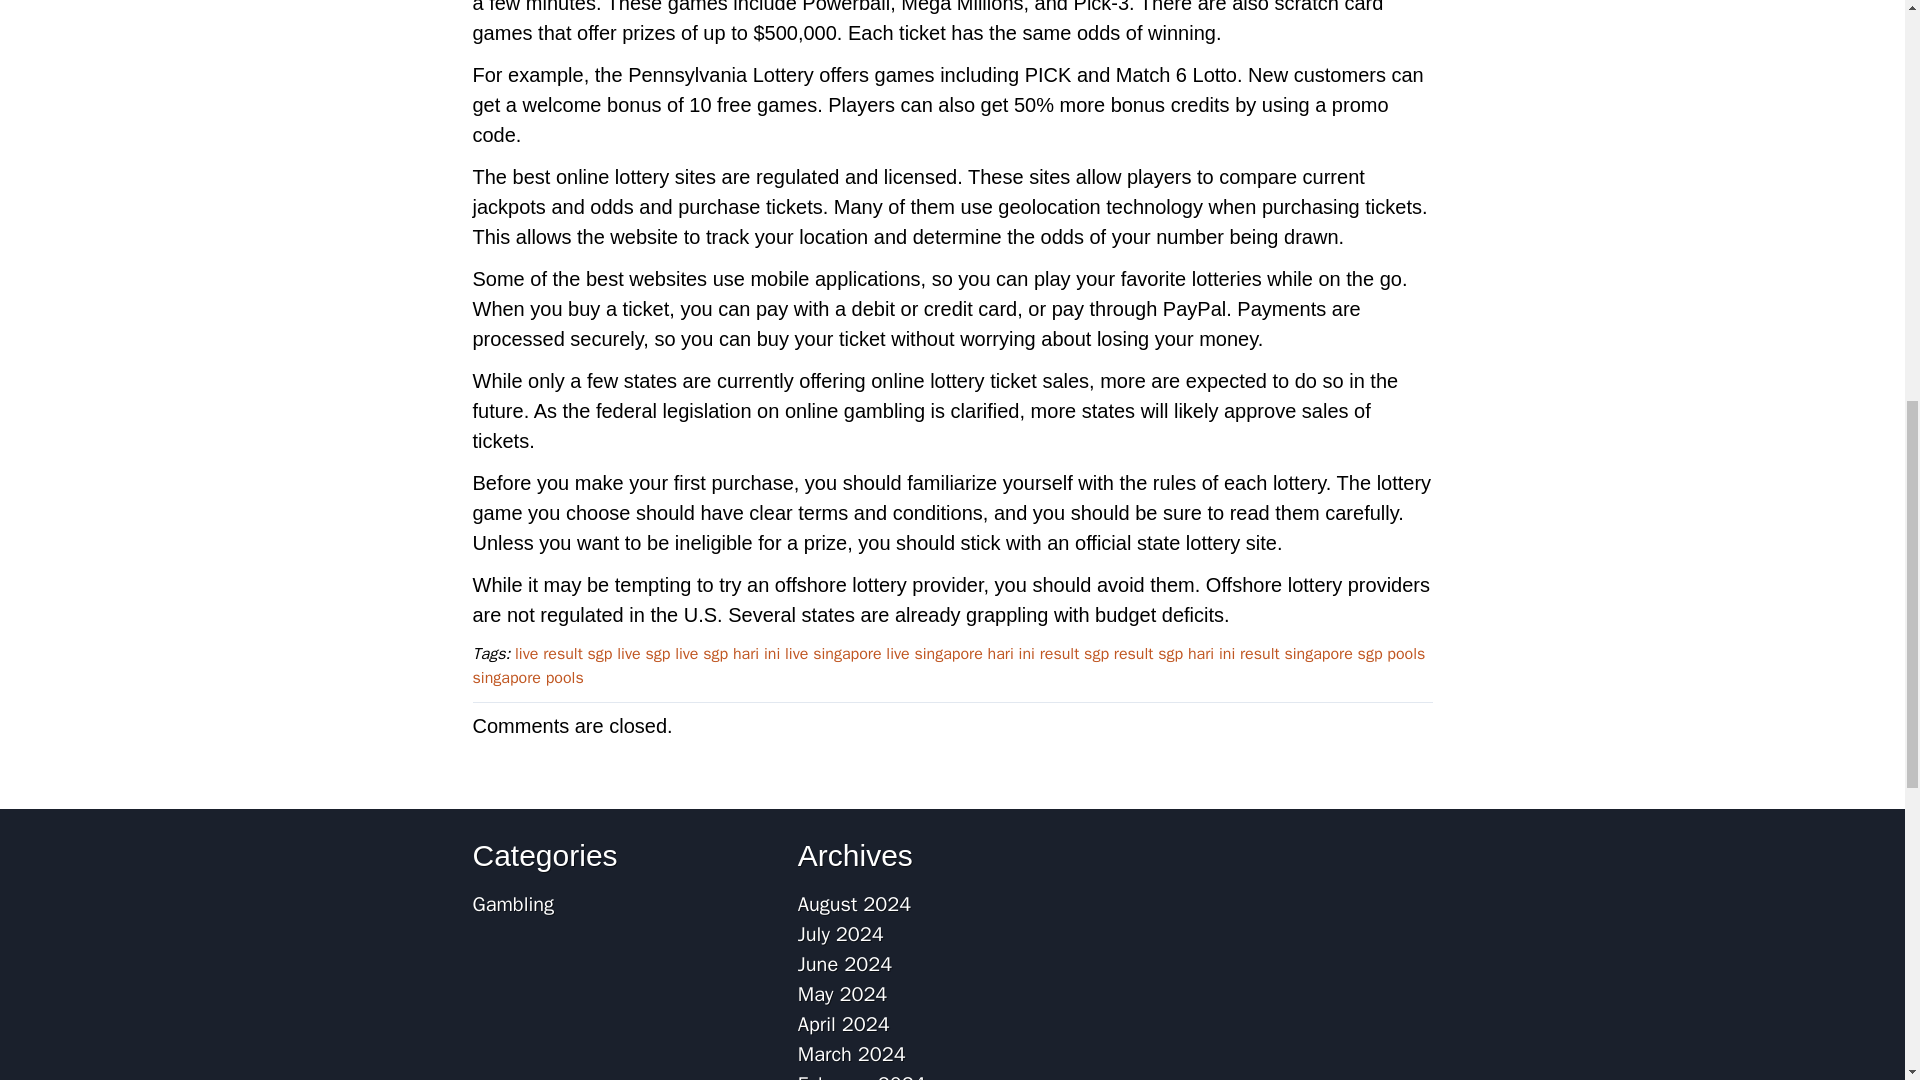 The image size is (1920, 1080). What do you see at coordinates (1074, 654) in the screenshot?
I see `result sgp` at bounding box center [1074, 654].